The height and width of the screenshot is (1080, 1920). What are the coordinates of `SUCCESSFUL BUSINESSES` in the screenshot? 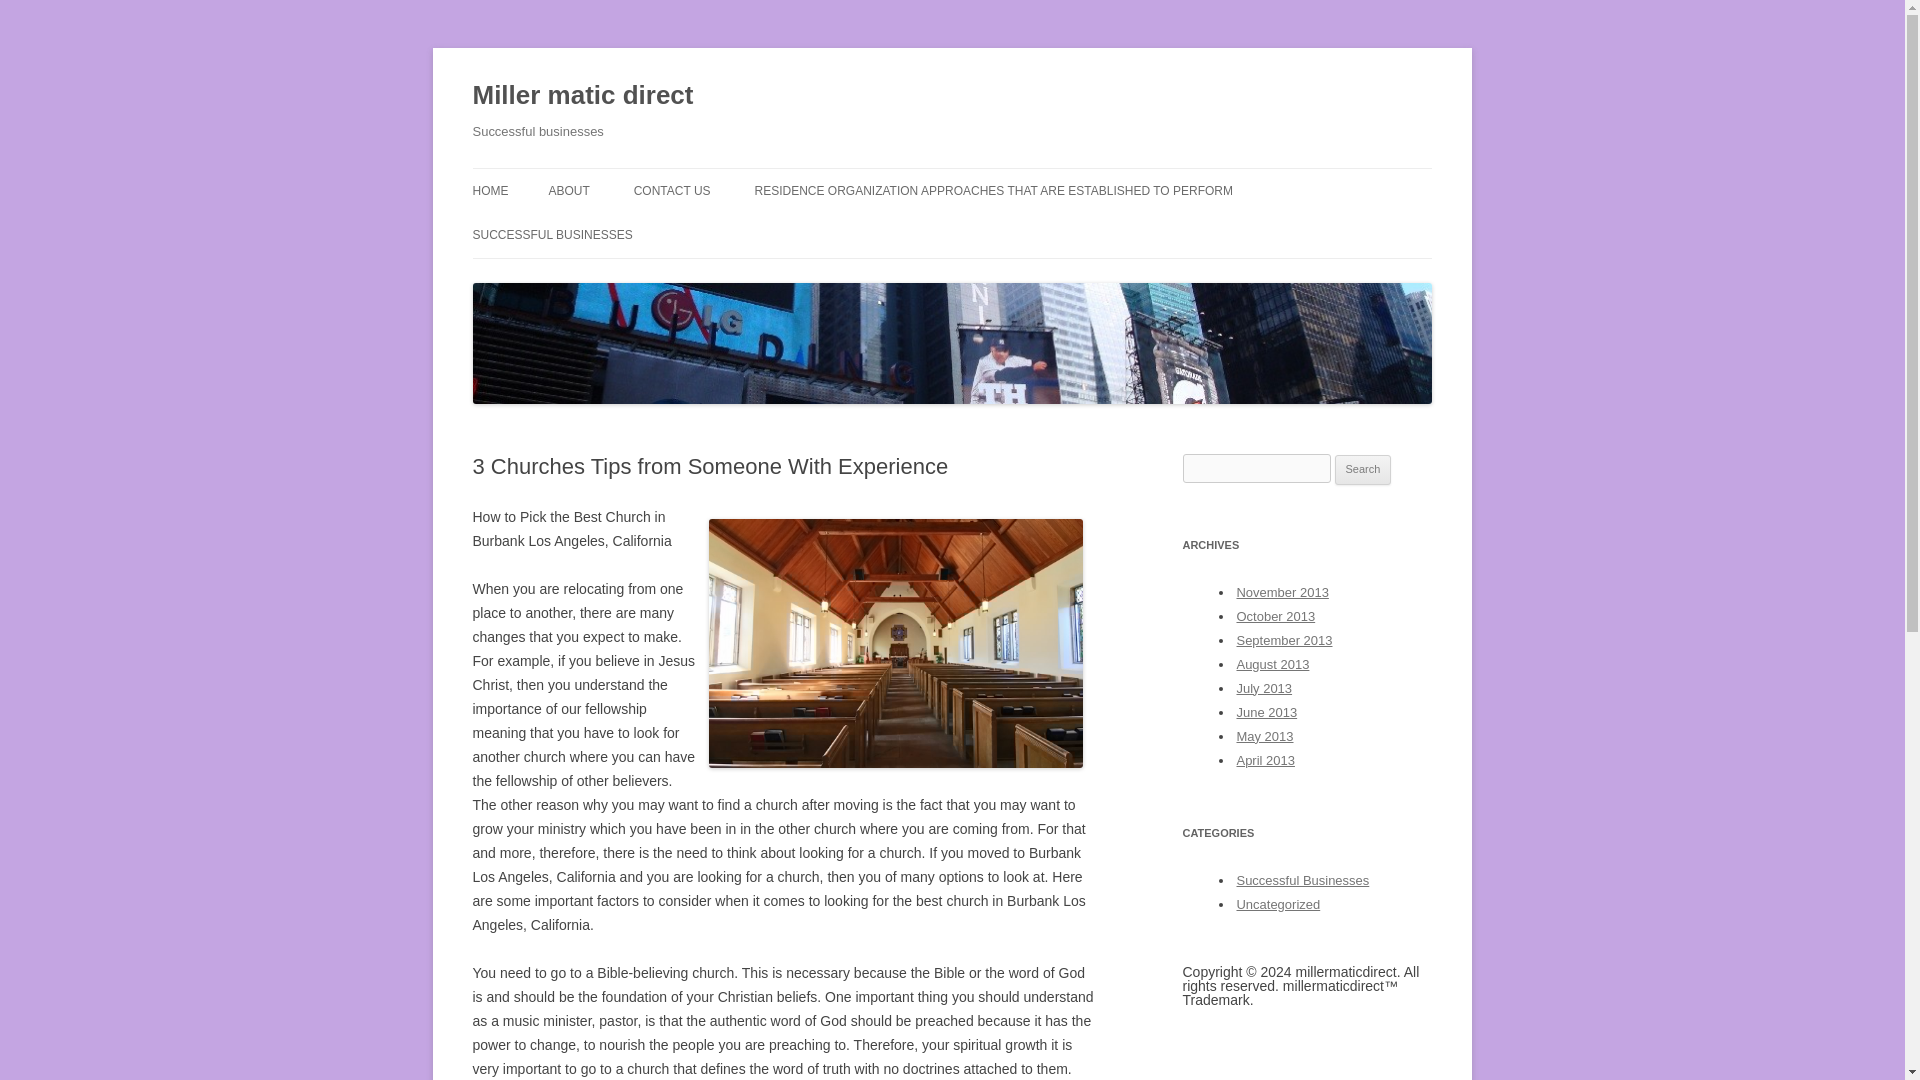 It's located at (552, 234).